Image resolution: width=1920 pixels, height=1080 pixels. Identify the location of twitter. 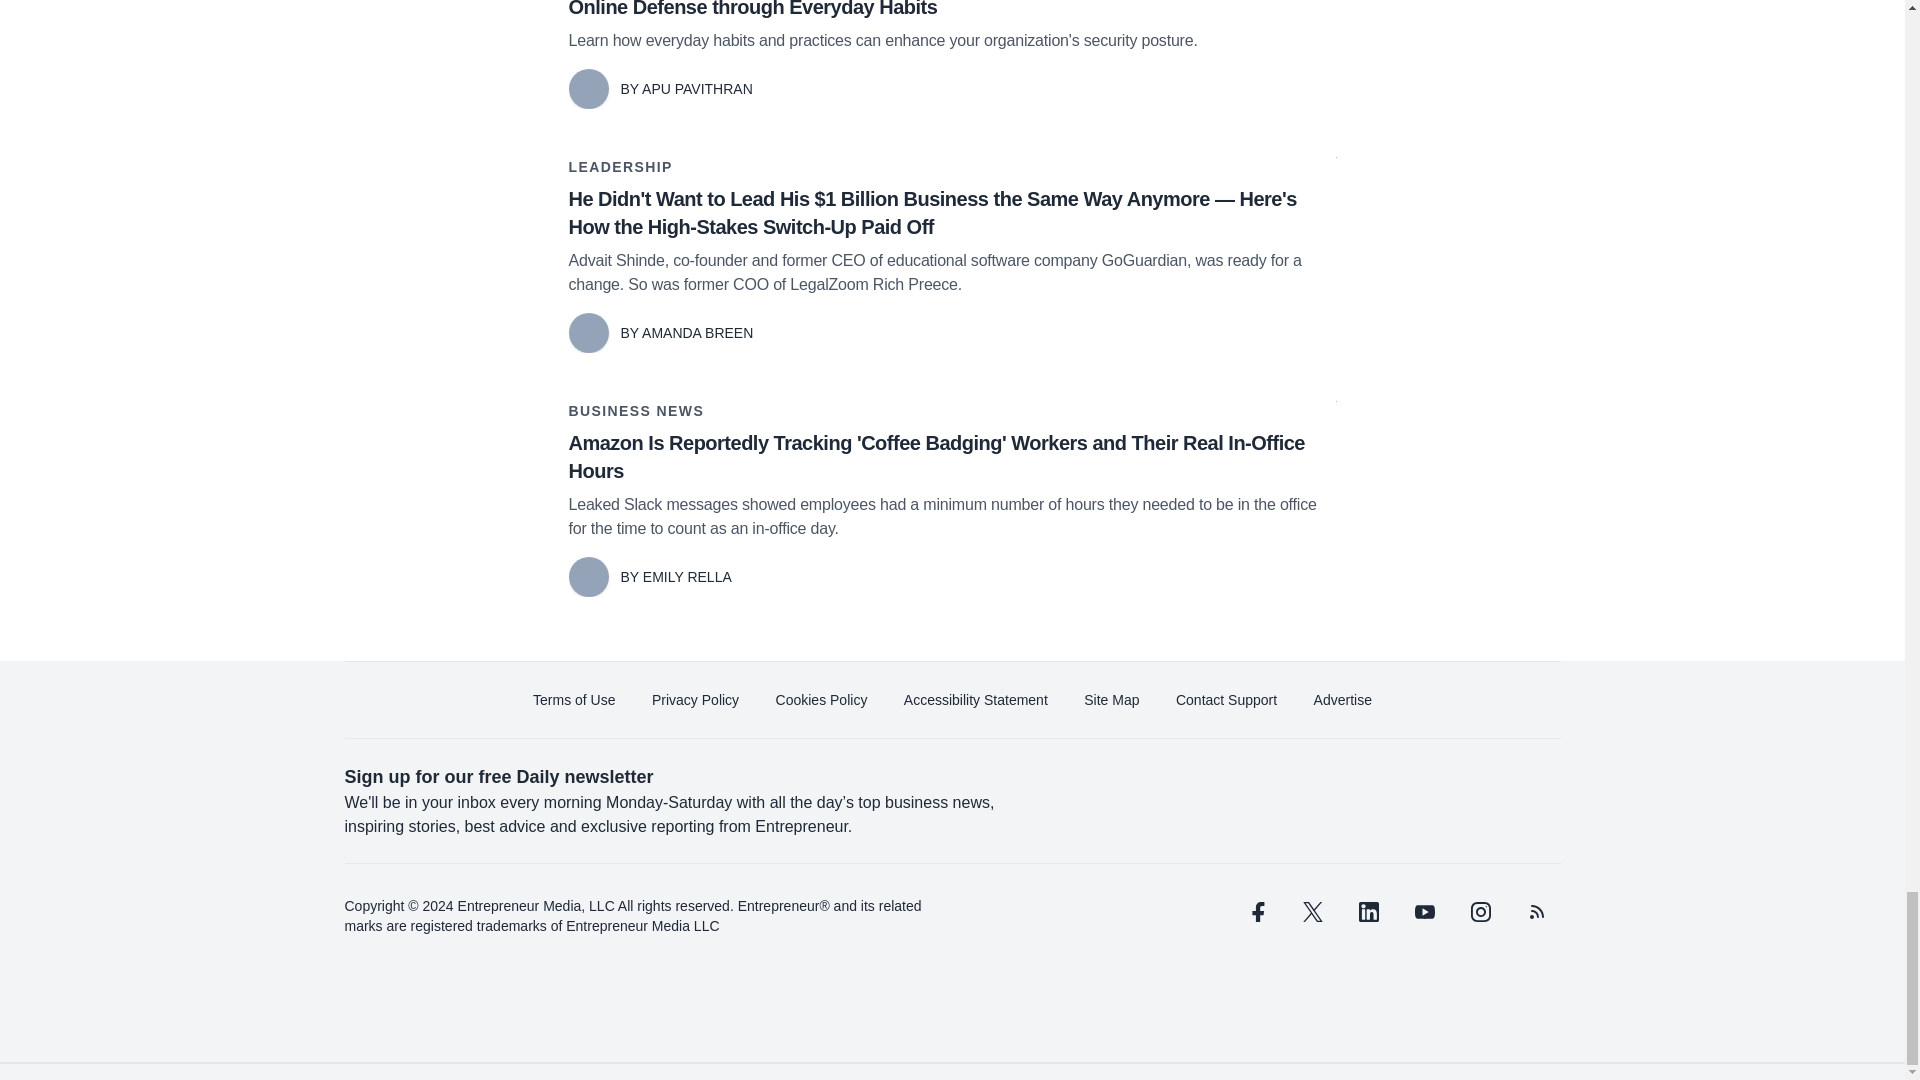
(1312, 912).